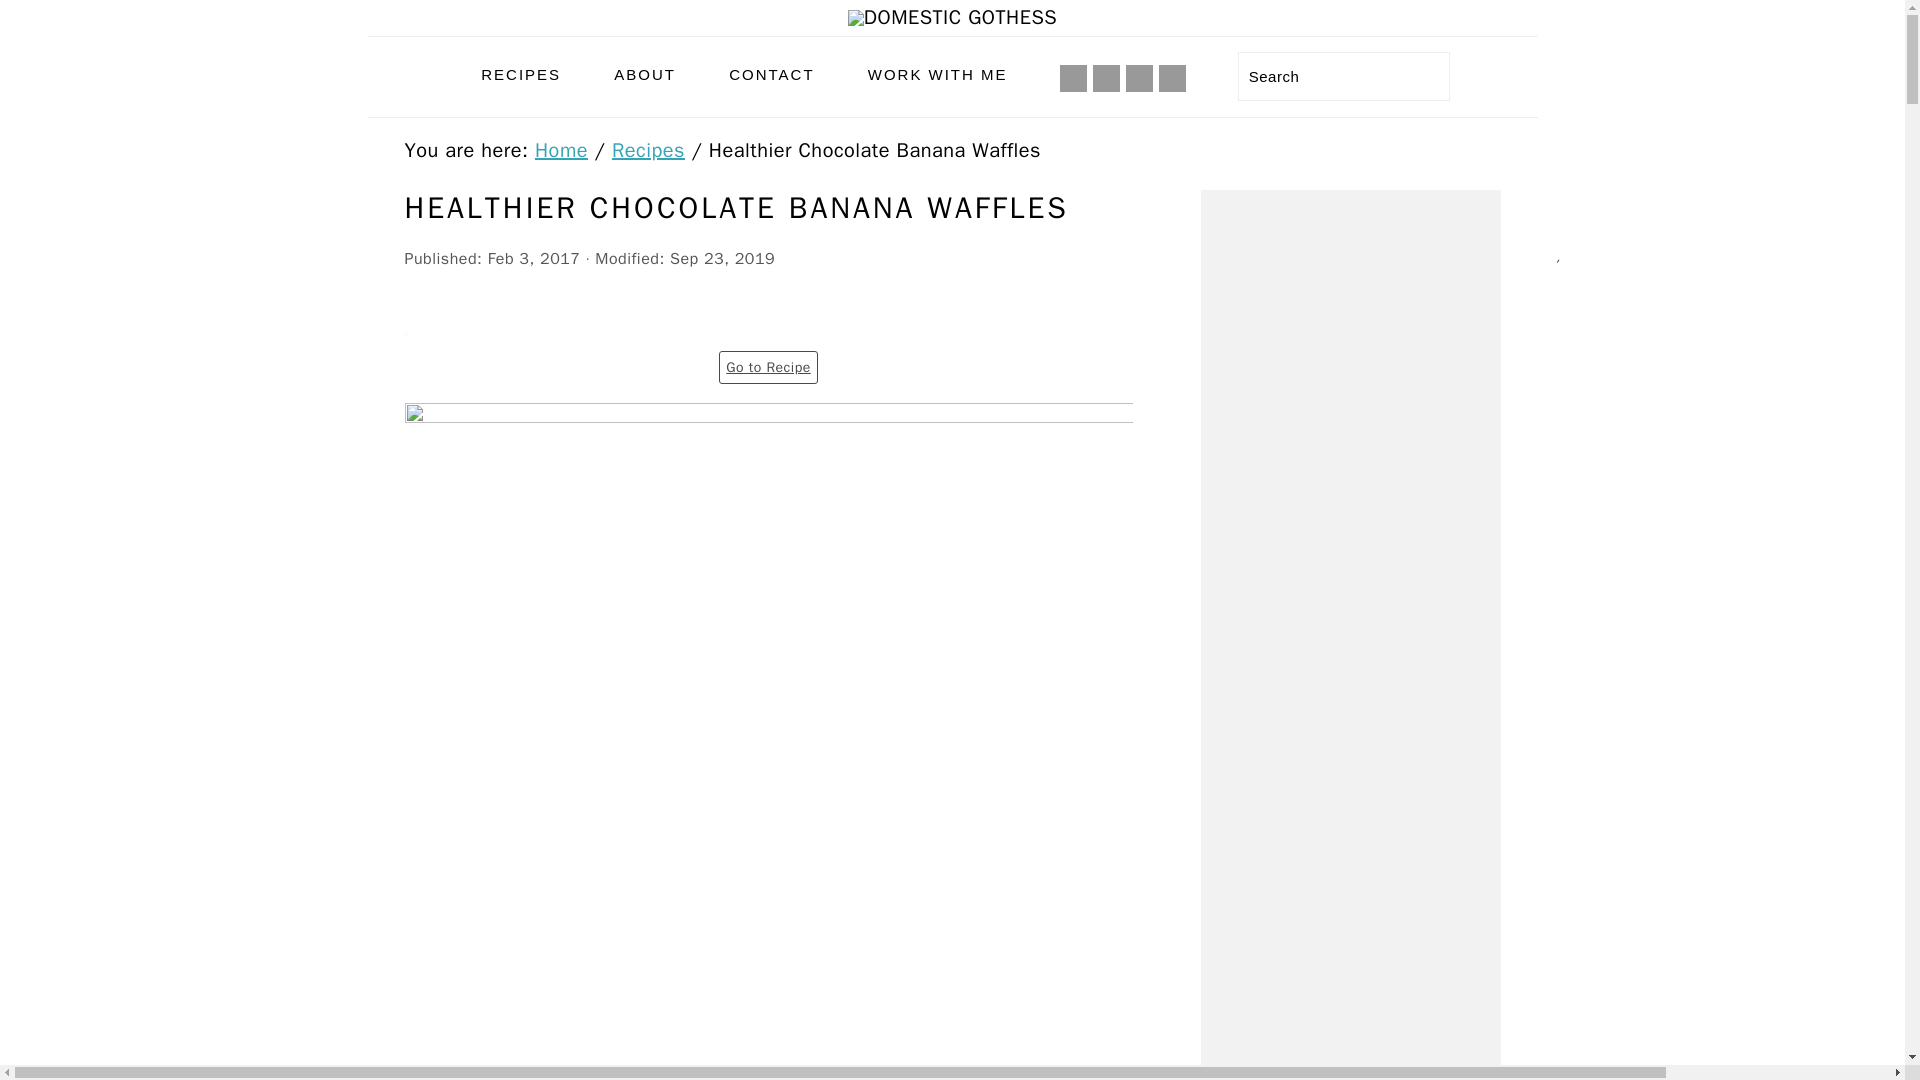  Describe the element at coordinates (644, 74) in the screenshot. I see `ABOUT` at that location.